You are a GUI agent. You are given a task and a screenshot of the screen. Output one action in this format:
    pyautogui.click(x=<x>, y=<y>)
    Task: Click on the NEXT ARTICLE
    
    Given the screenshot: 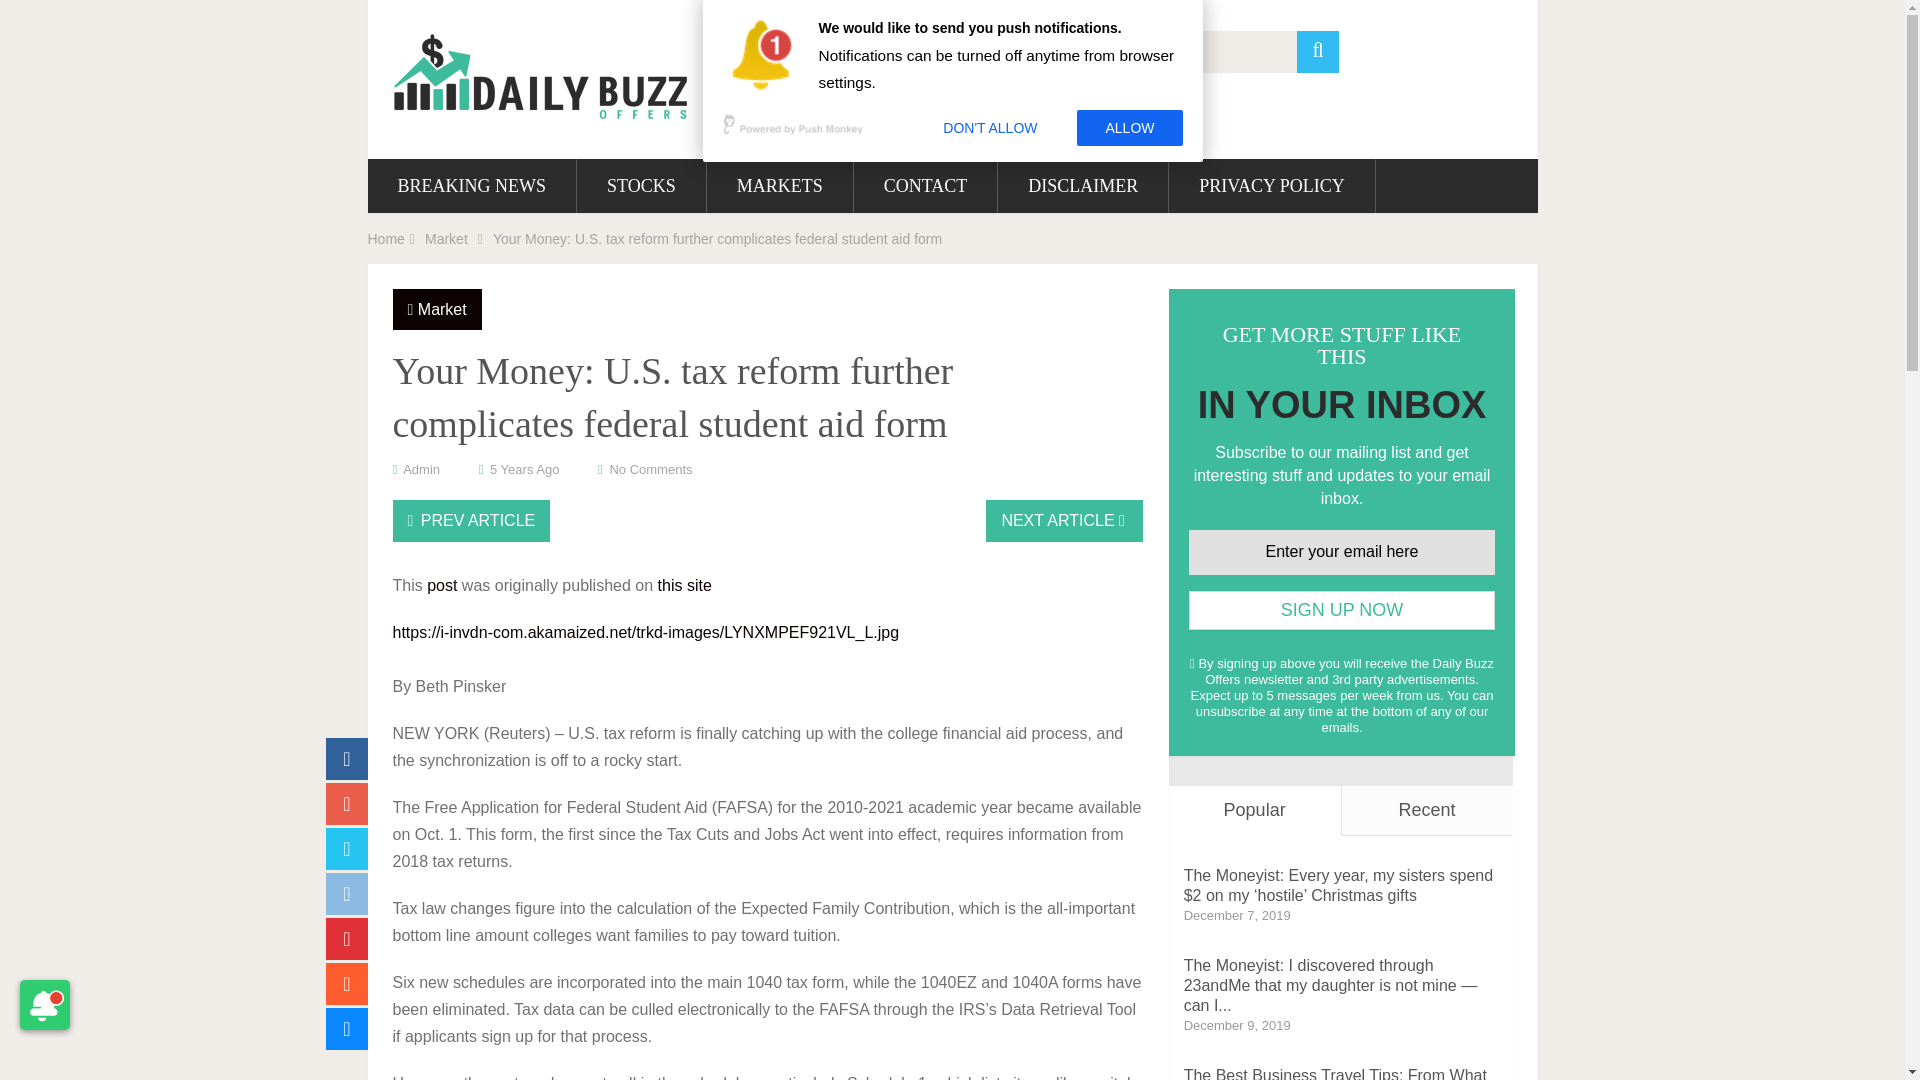 What is the action you would take?
    pyautogui.click(x=1064, y=521)
    